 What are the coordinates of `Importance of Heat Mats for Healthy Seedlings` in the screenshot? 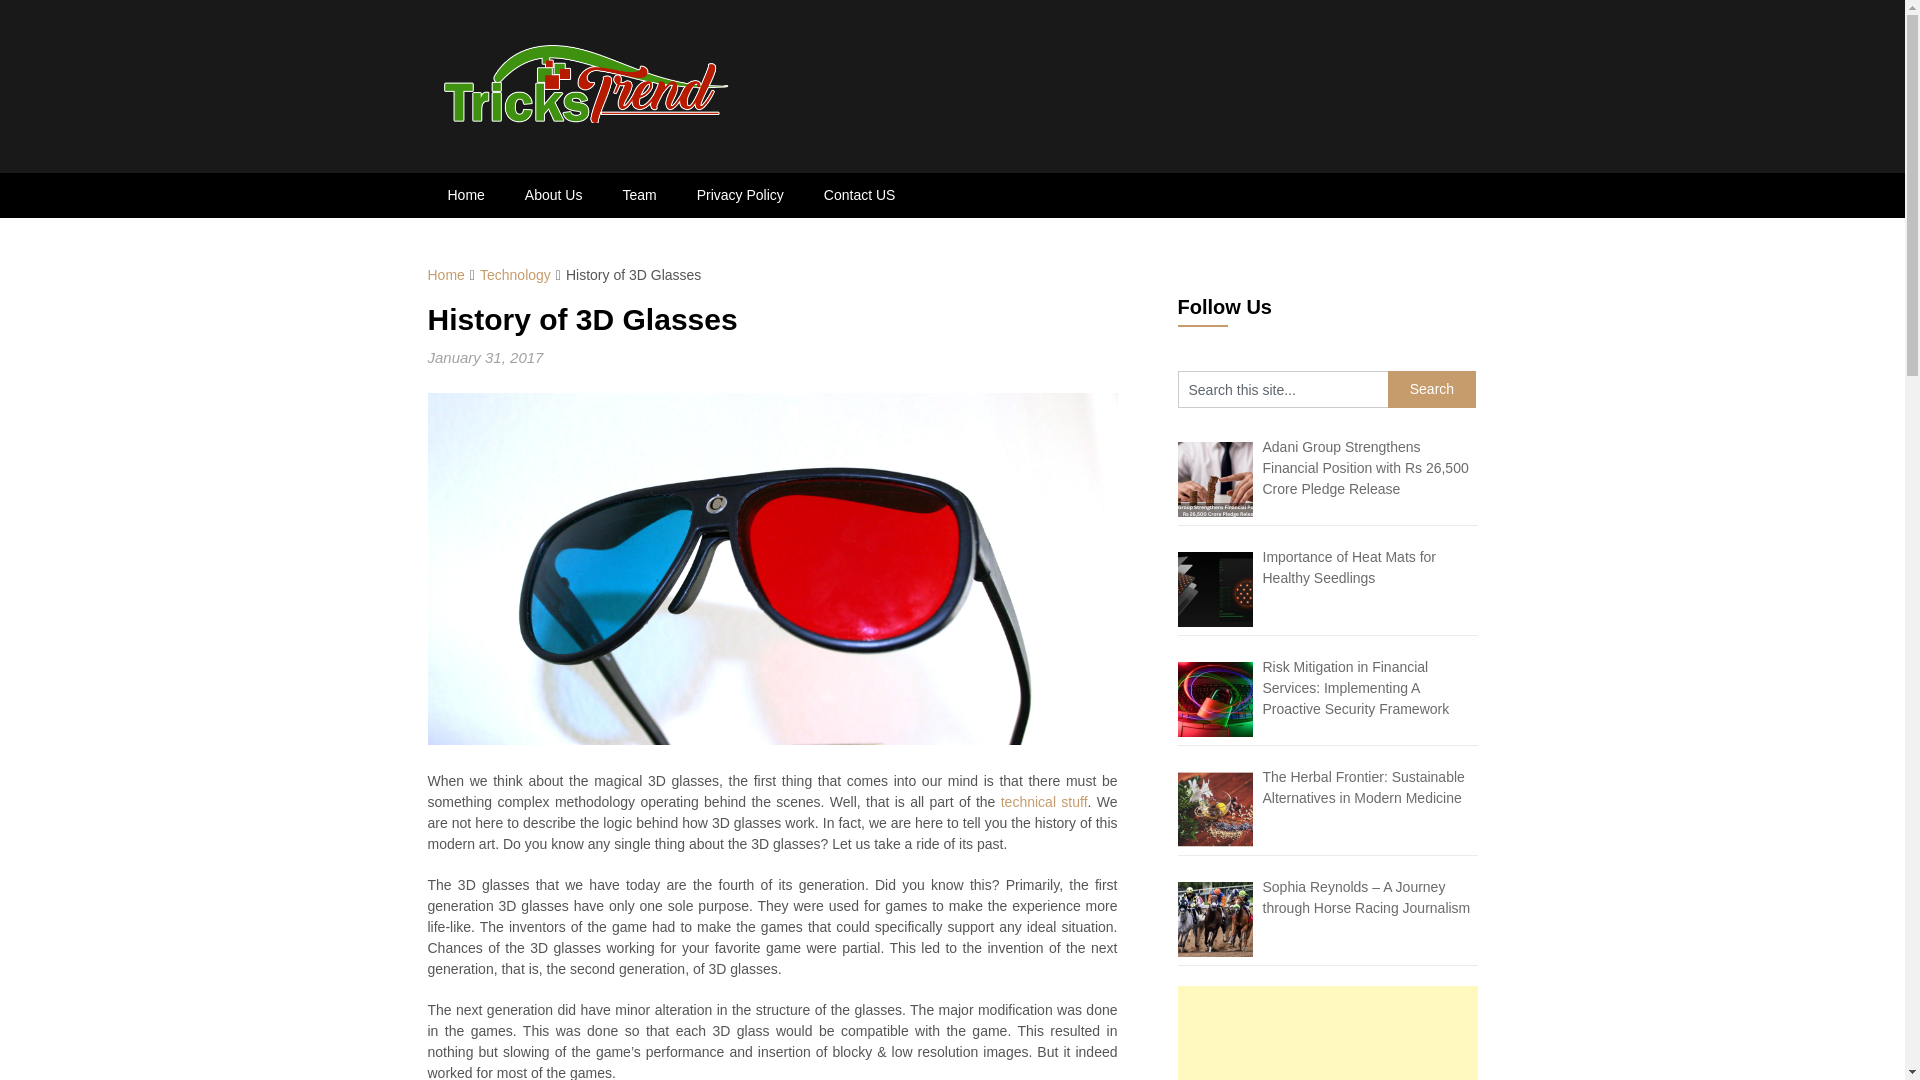 It's located at (1348, 567).